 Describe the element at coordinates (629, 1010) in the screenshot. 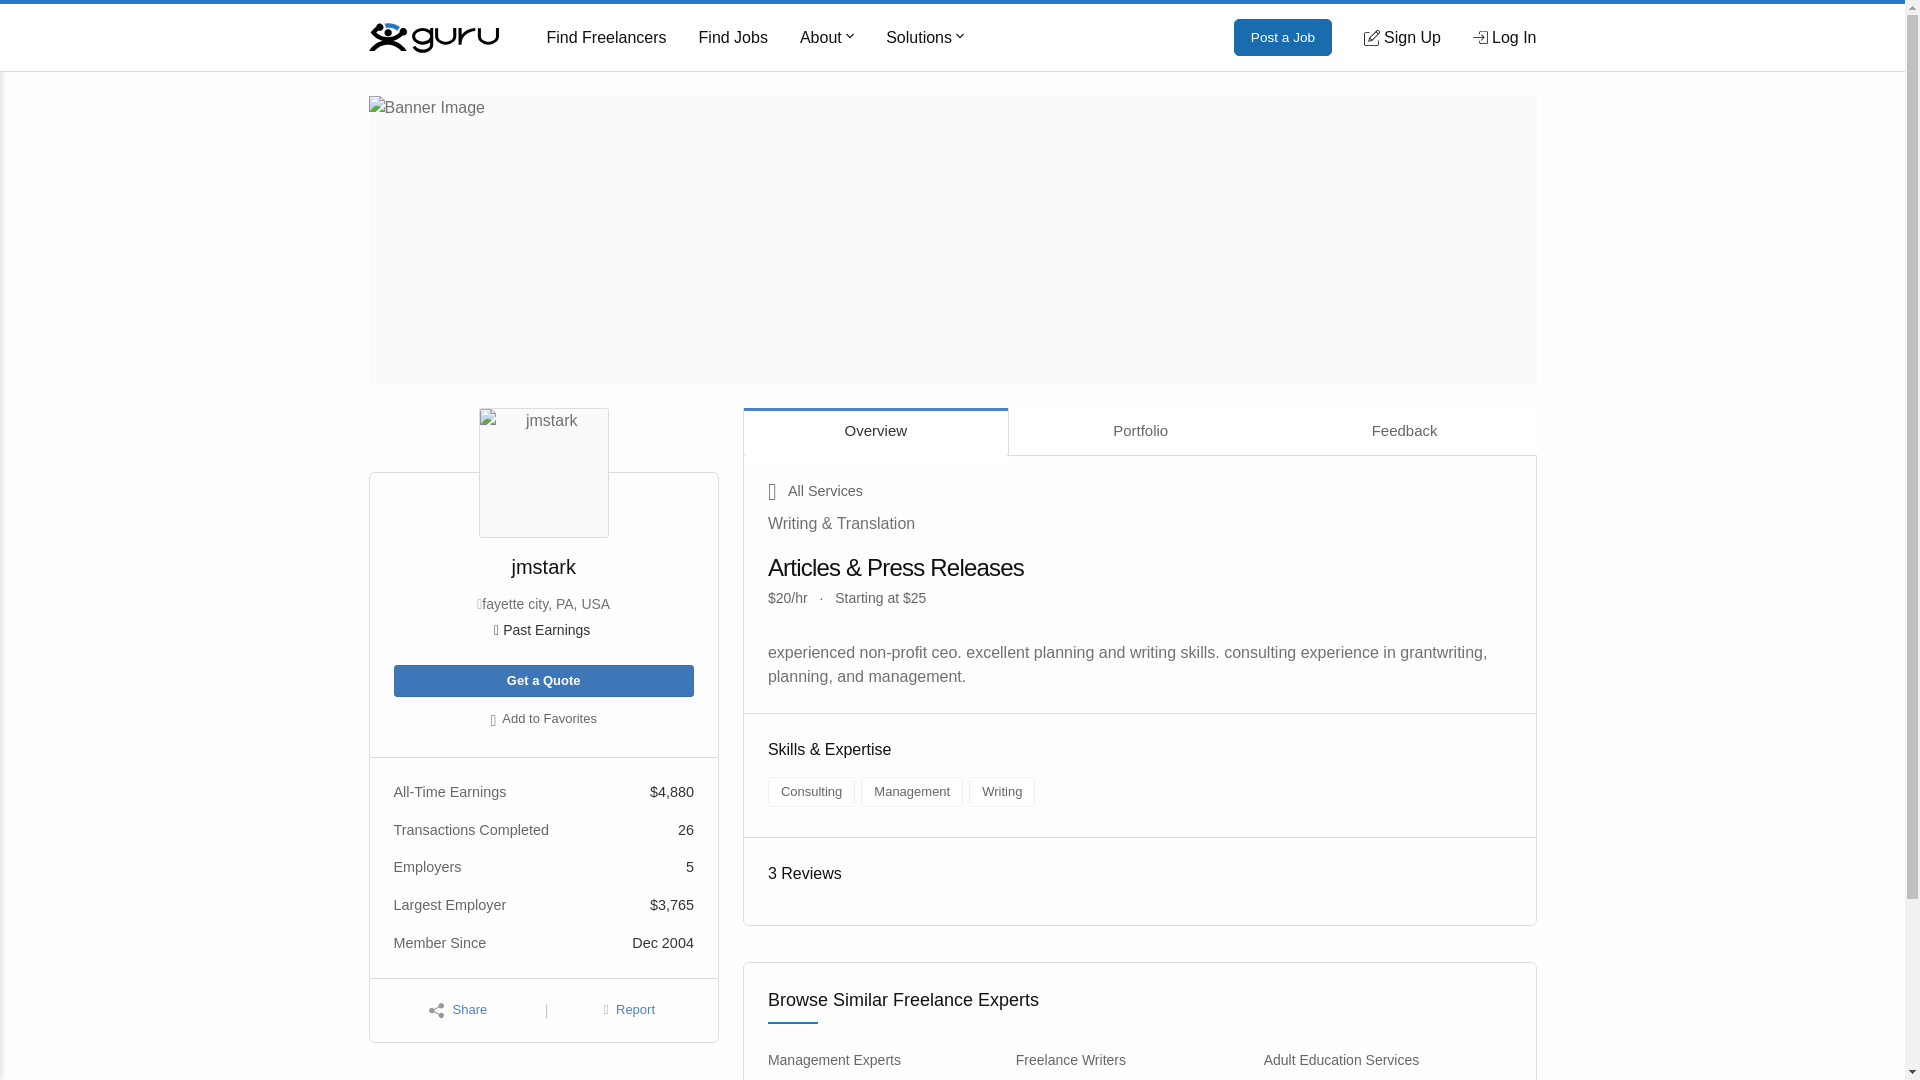

I see `Report` at that location.